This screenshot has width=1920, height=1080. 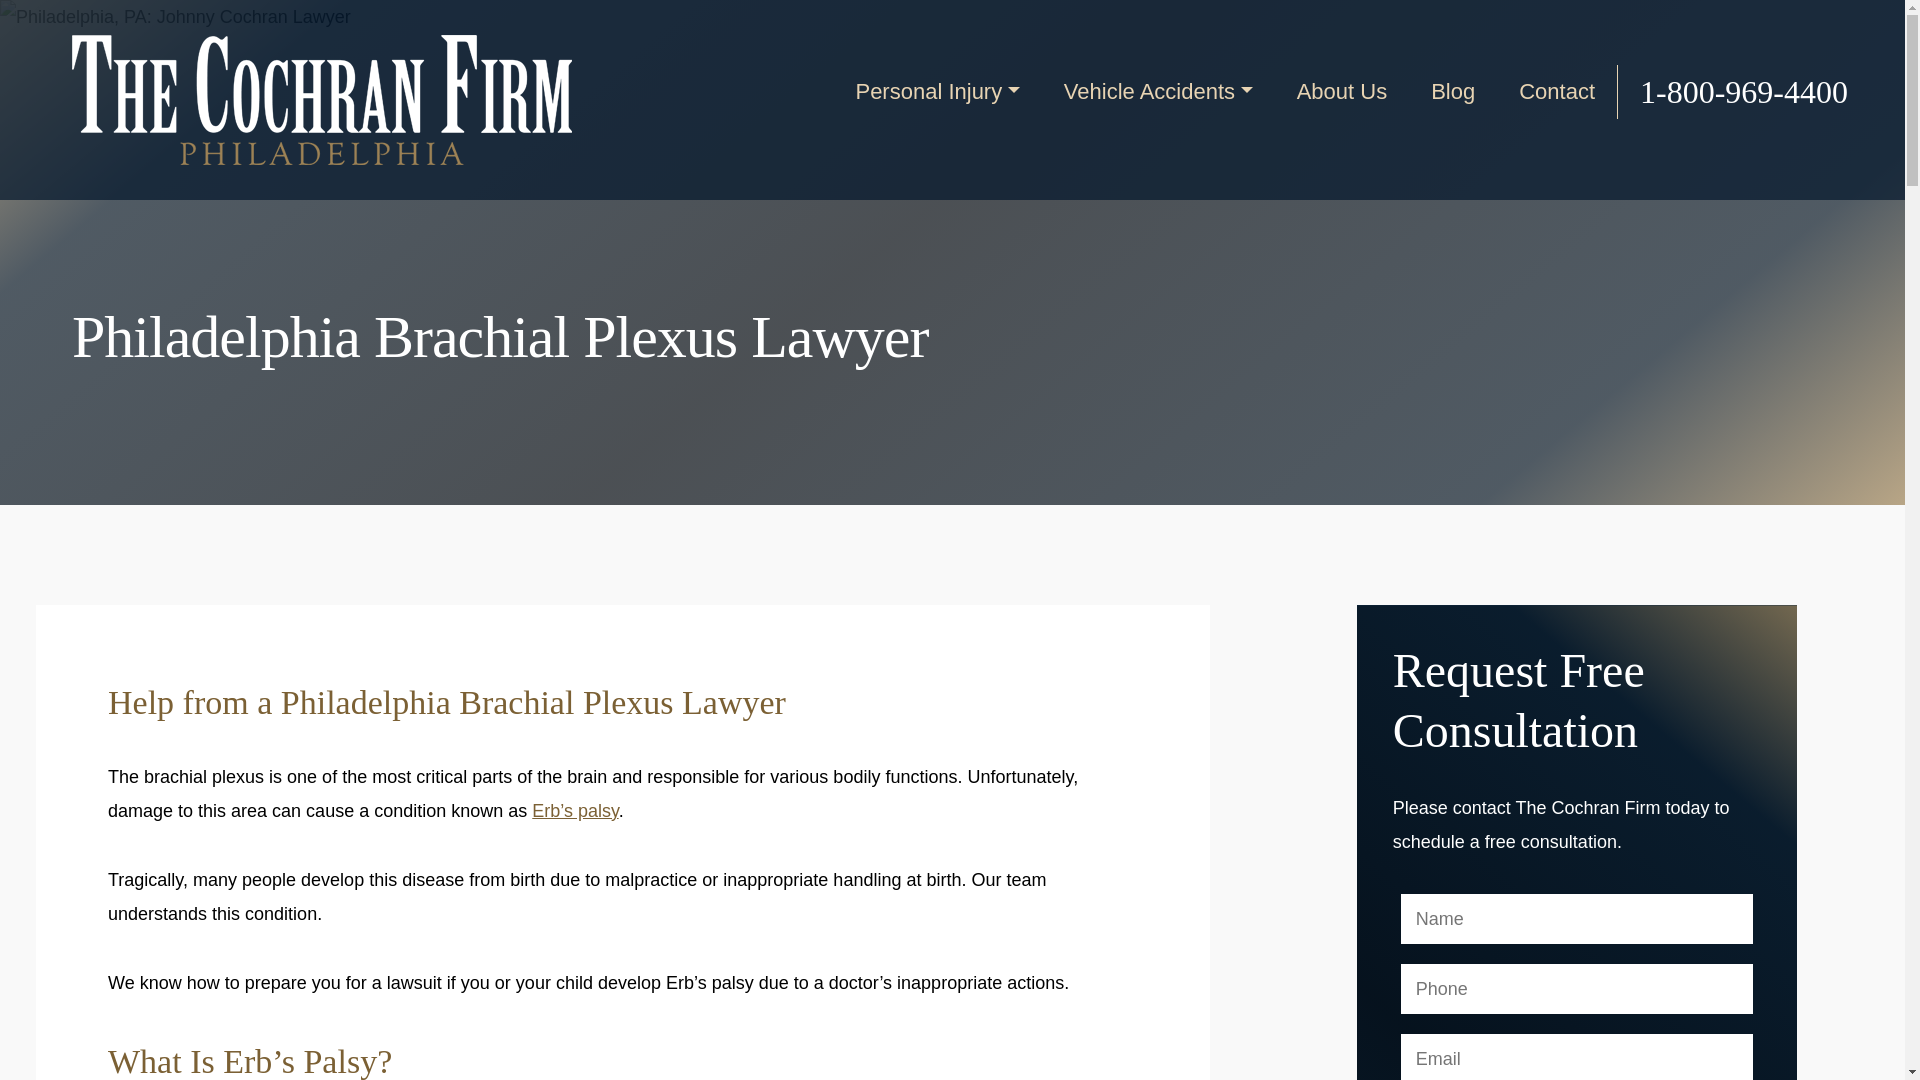 I want to click on Personal Injury, so click(x=936, y=92).